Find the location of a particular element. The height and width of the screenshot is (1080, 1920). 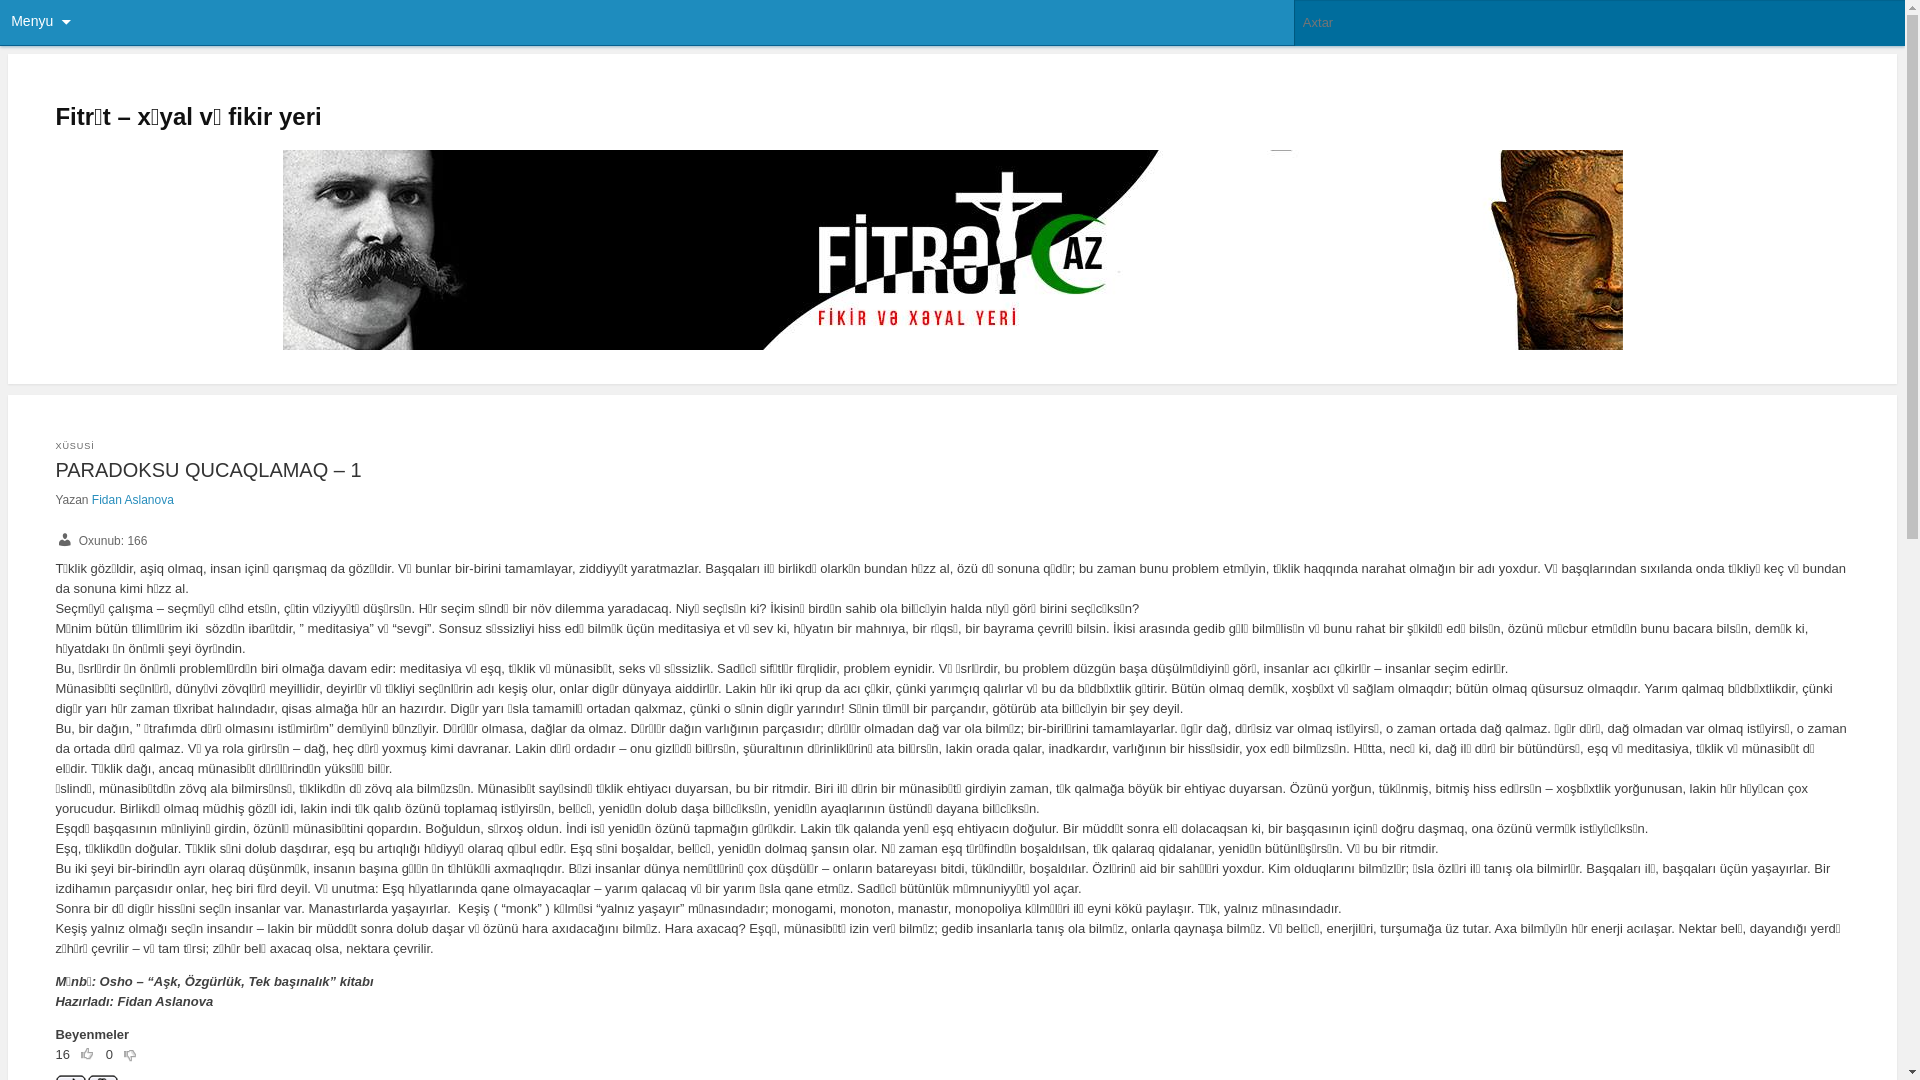

Axtar is located at coordinates (23, 10).